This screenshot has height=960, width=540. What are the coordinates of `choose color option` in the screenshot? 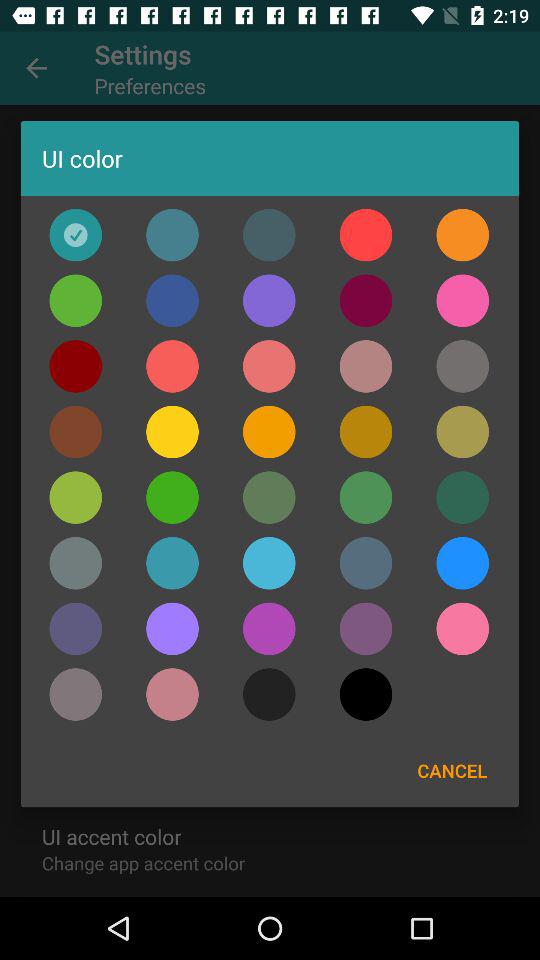 It's located at (462, 234).